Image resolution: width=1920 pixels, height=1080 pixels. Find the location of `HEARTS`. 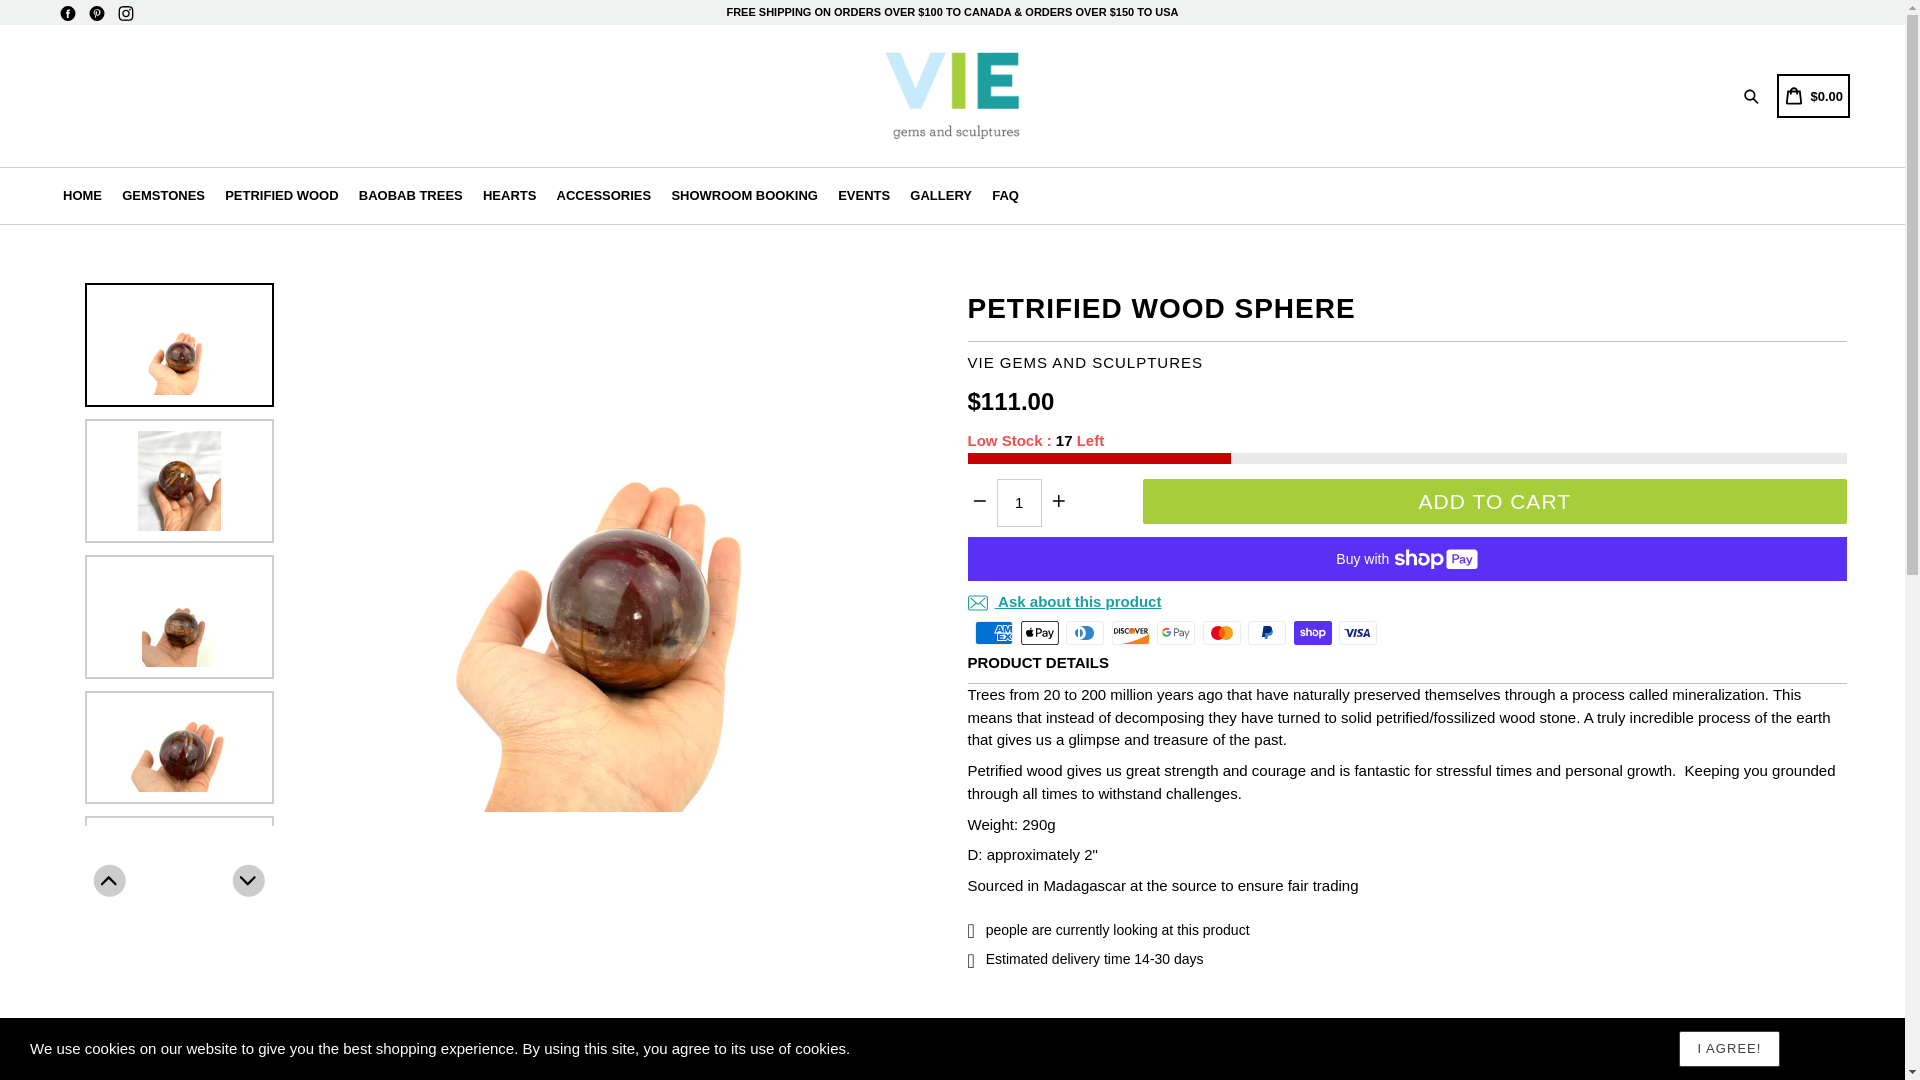

HEARTS is located at coordinates (508, 196).